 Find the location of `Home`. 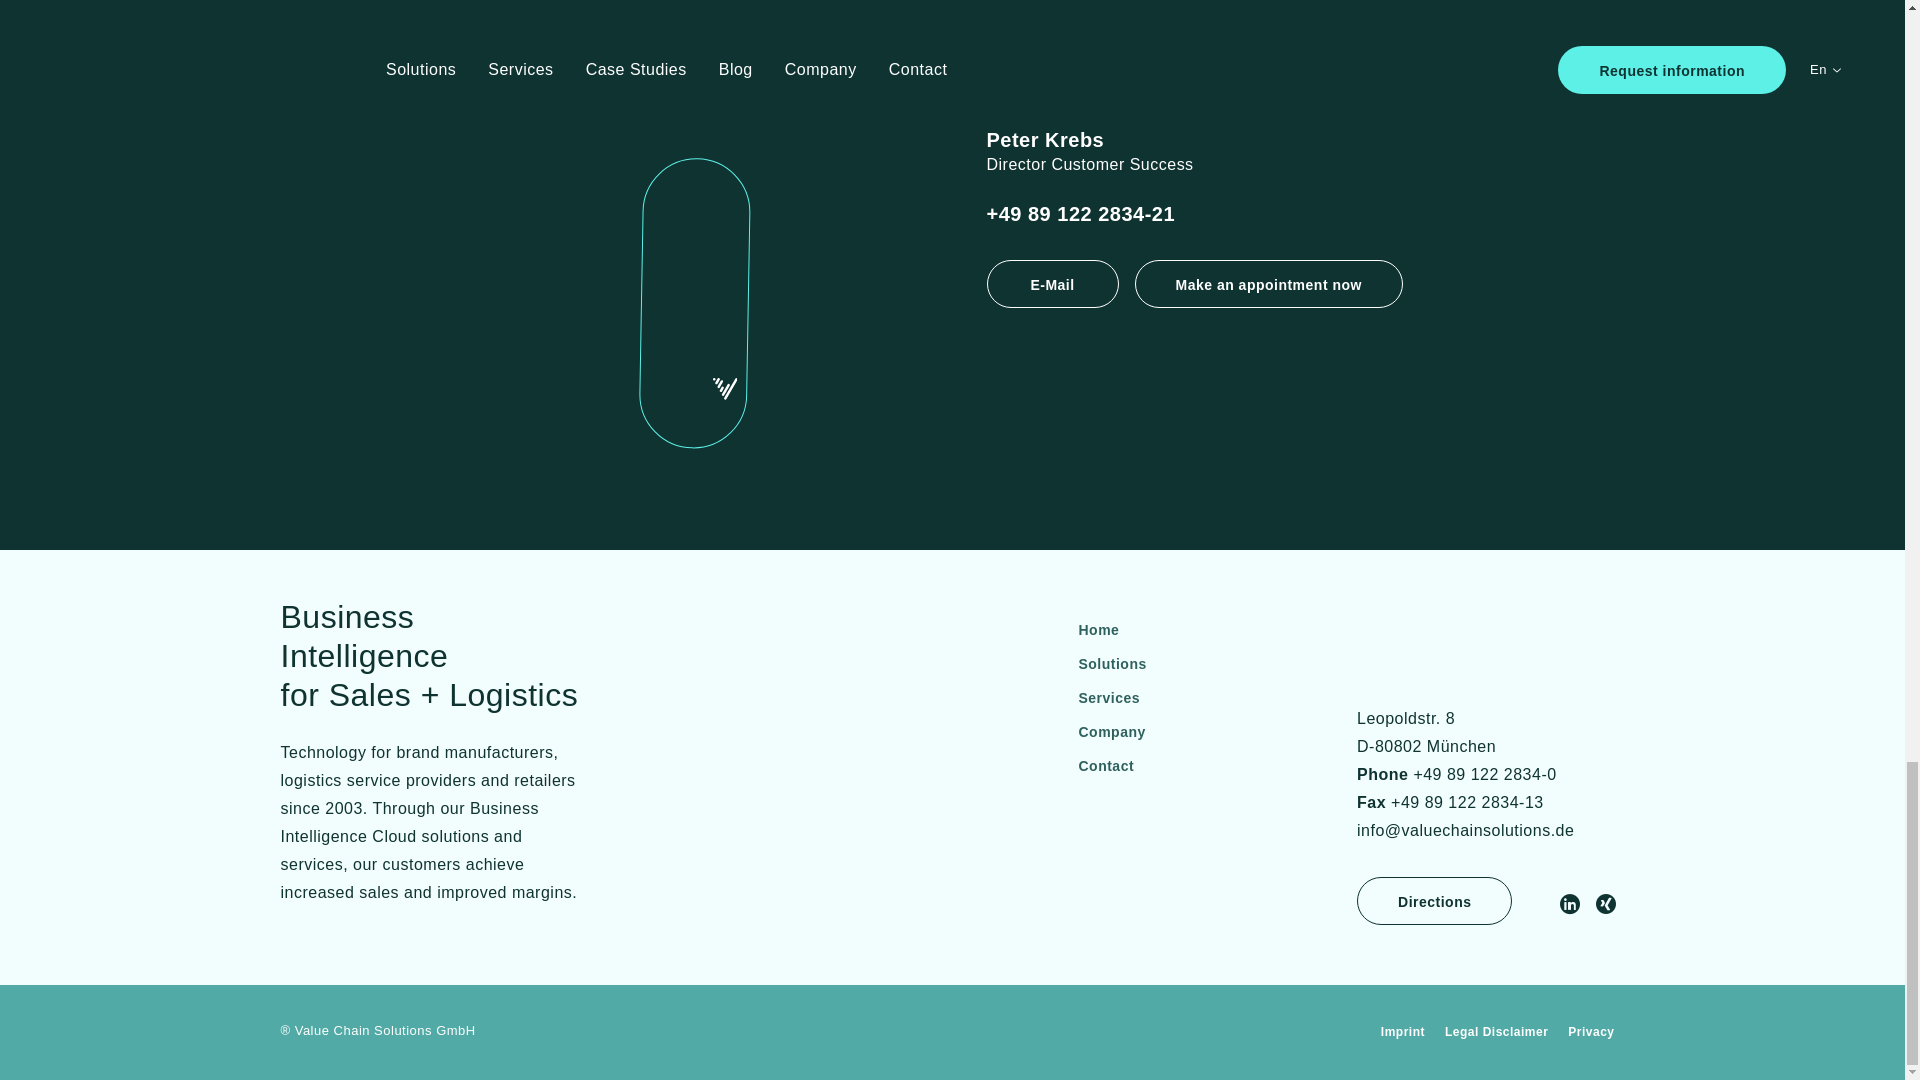

Home is located at coordinates (1098, 630).